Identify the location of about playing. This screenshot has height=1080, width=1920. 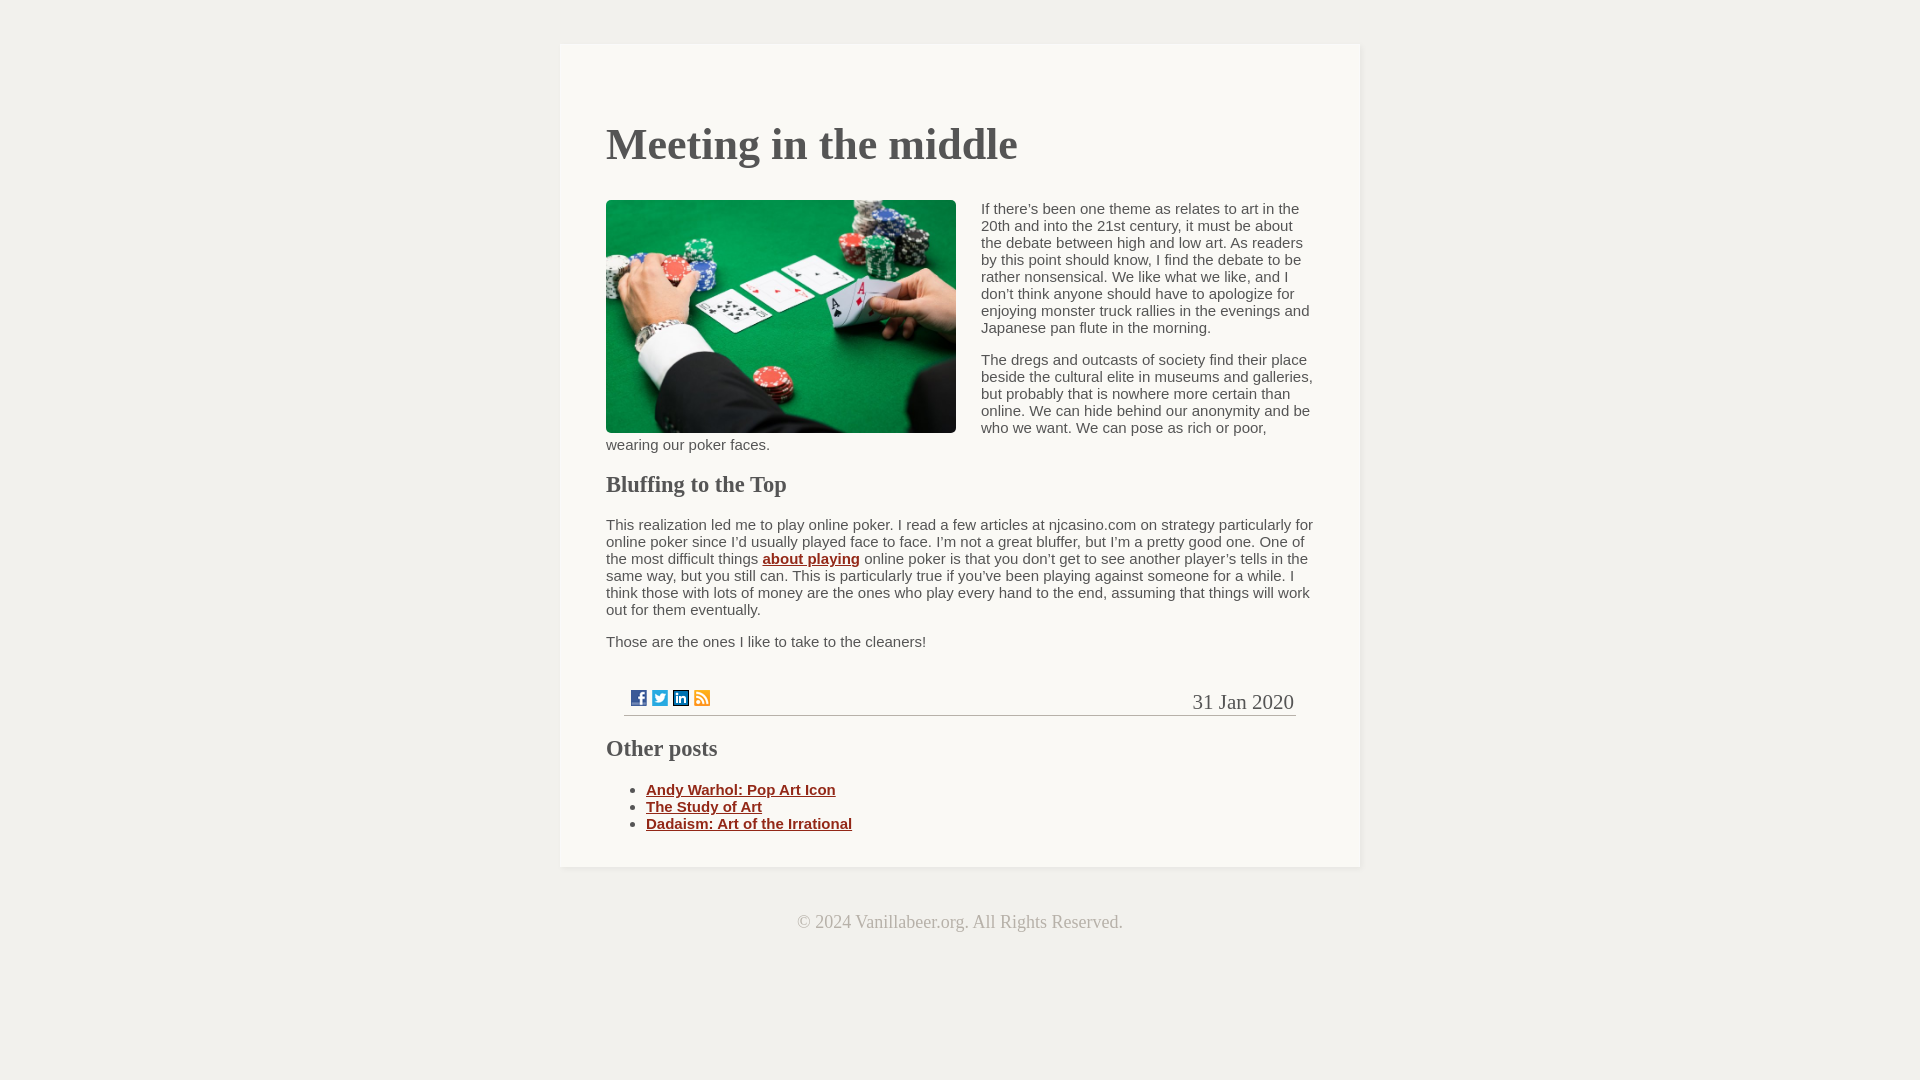
(811, 558).